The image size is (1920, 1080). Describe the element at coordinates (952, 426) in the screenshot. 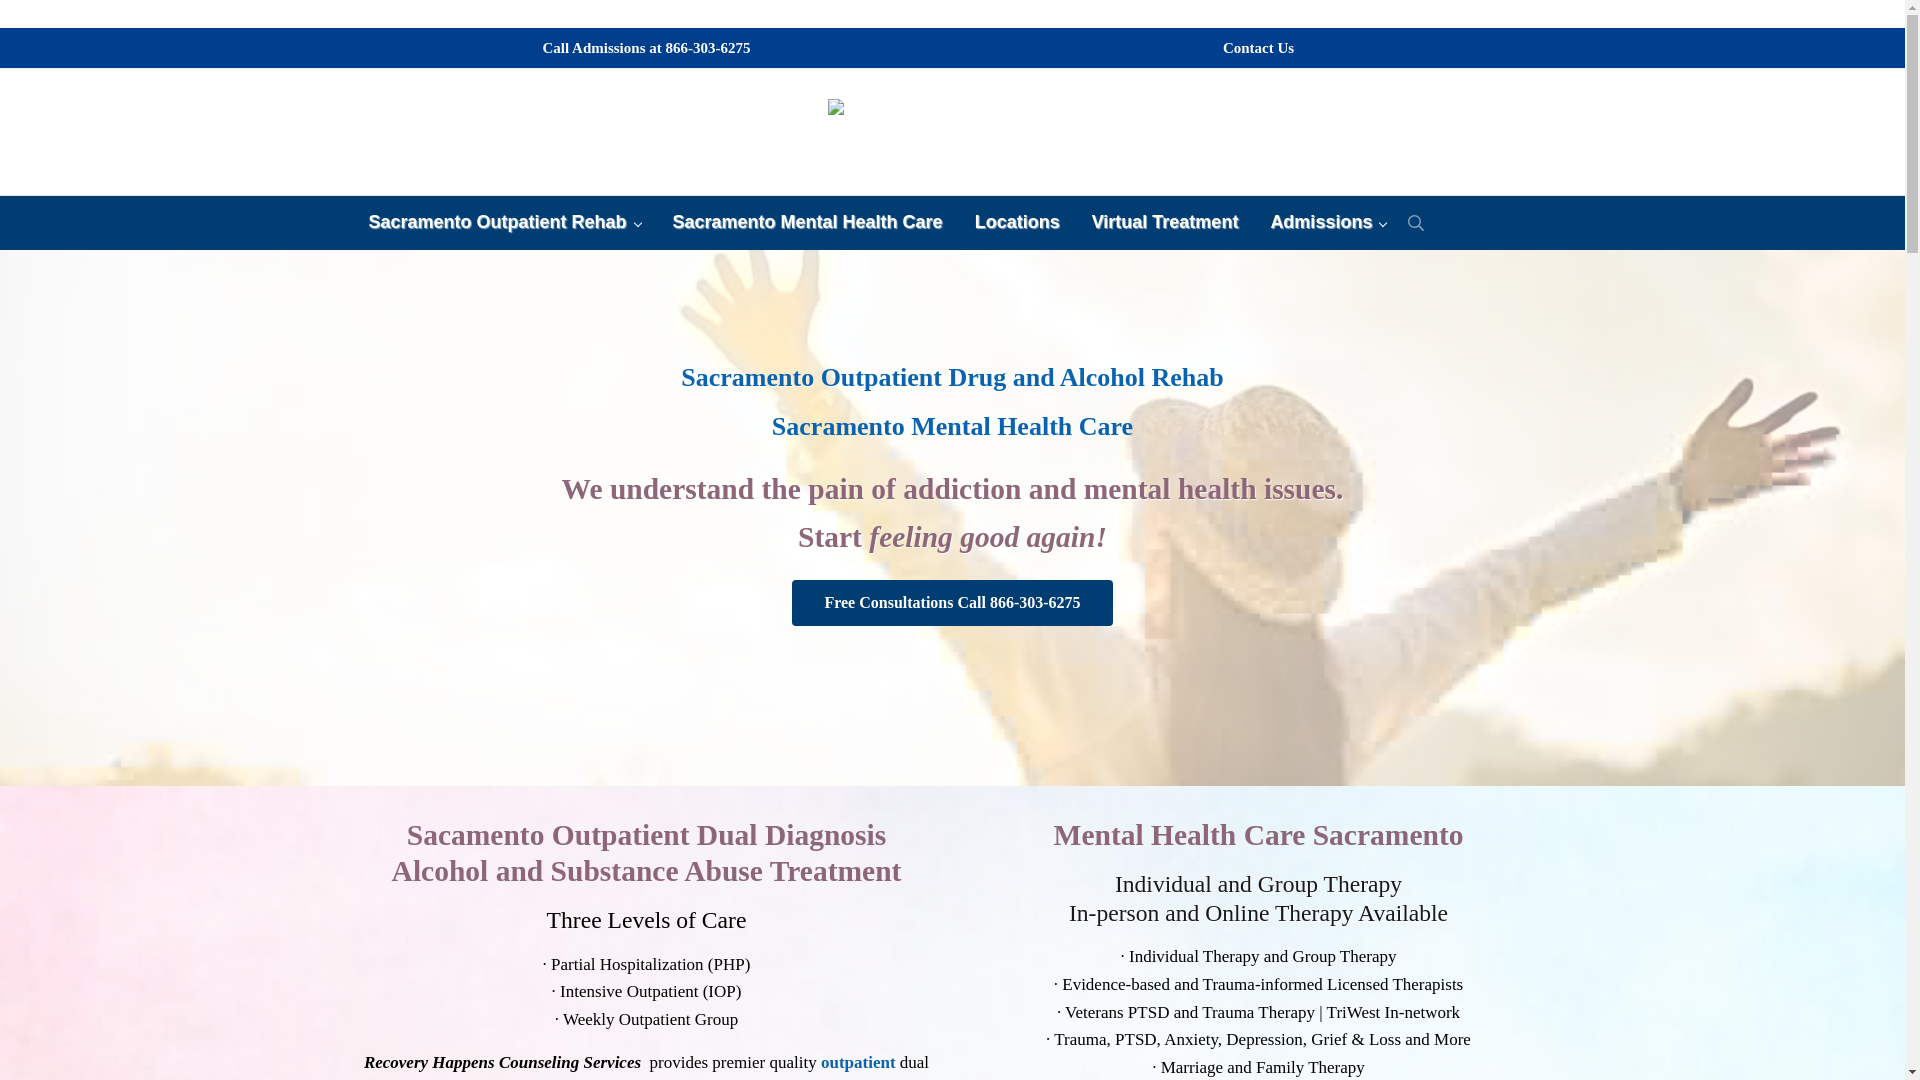

I see `Sacramento Mental Health Care` at that location.